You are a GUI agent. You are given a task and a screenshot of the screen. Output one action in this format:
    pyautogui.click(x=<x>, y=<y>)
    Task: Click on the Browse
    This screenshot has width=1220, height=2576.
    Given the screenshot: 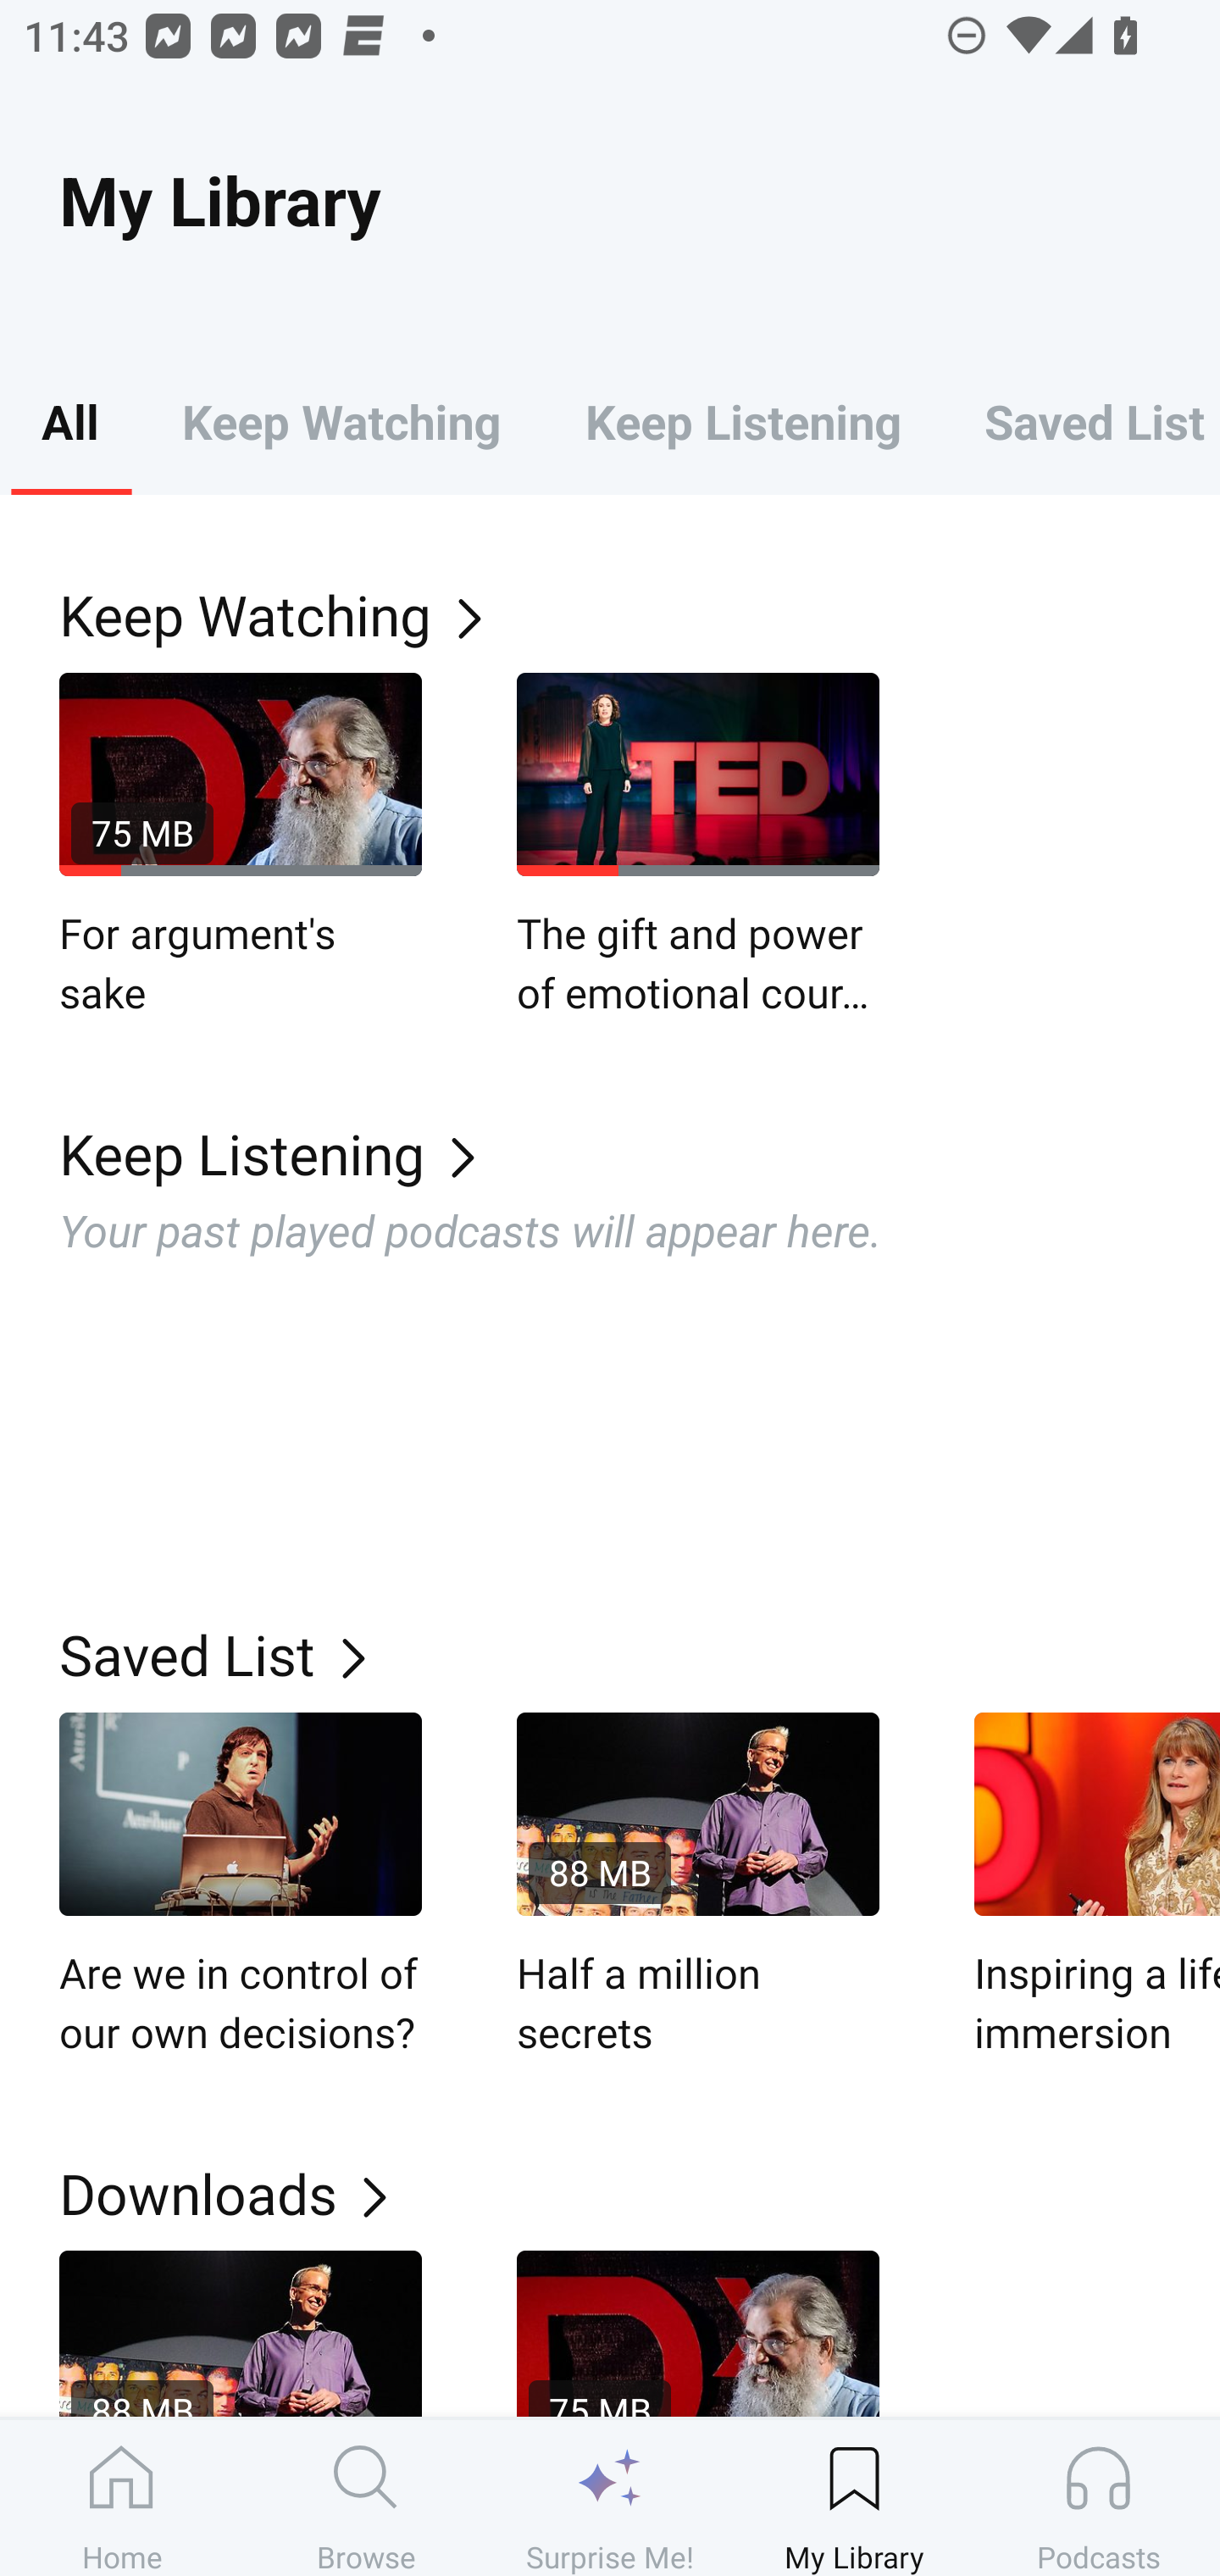 What is the action you would take?
    pyautogui.click(x=366, y=2497)
    